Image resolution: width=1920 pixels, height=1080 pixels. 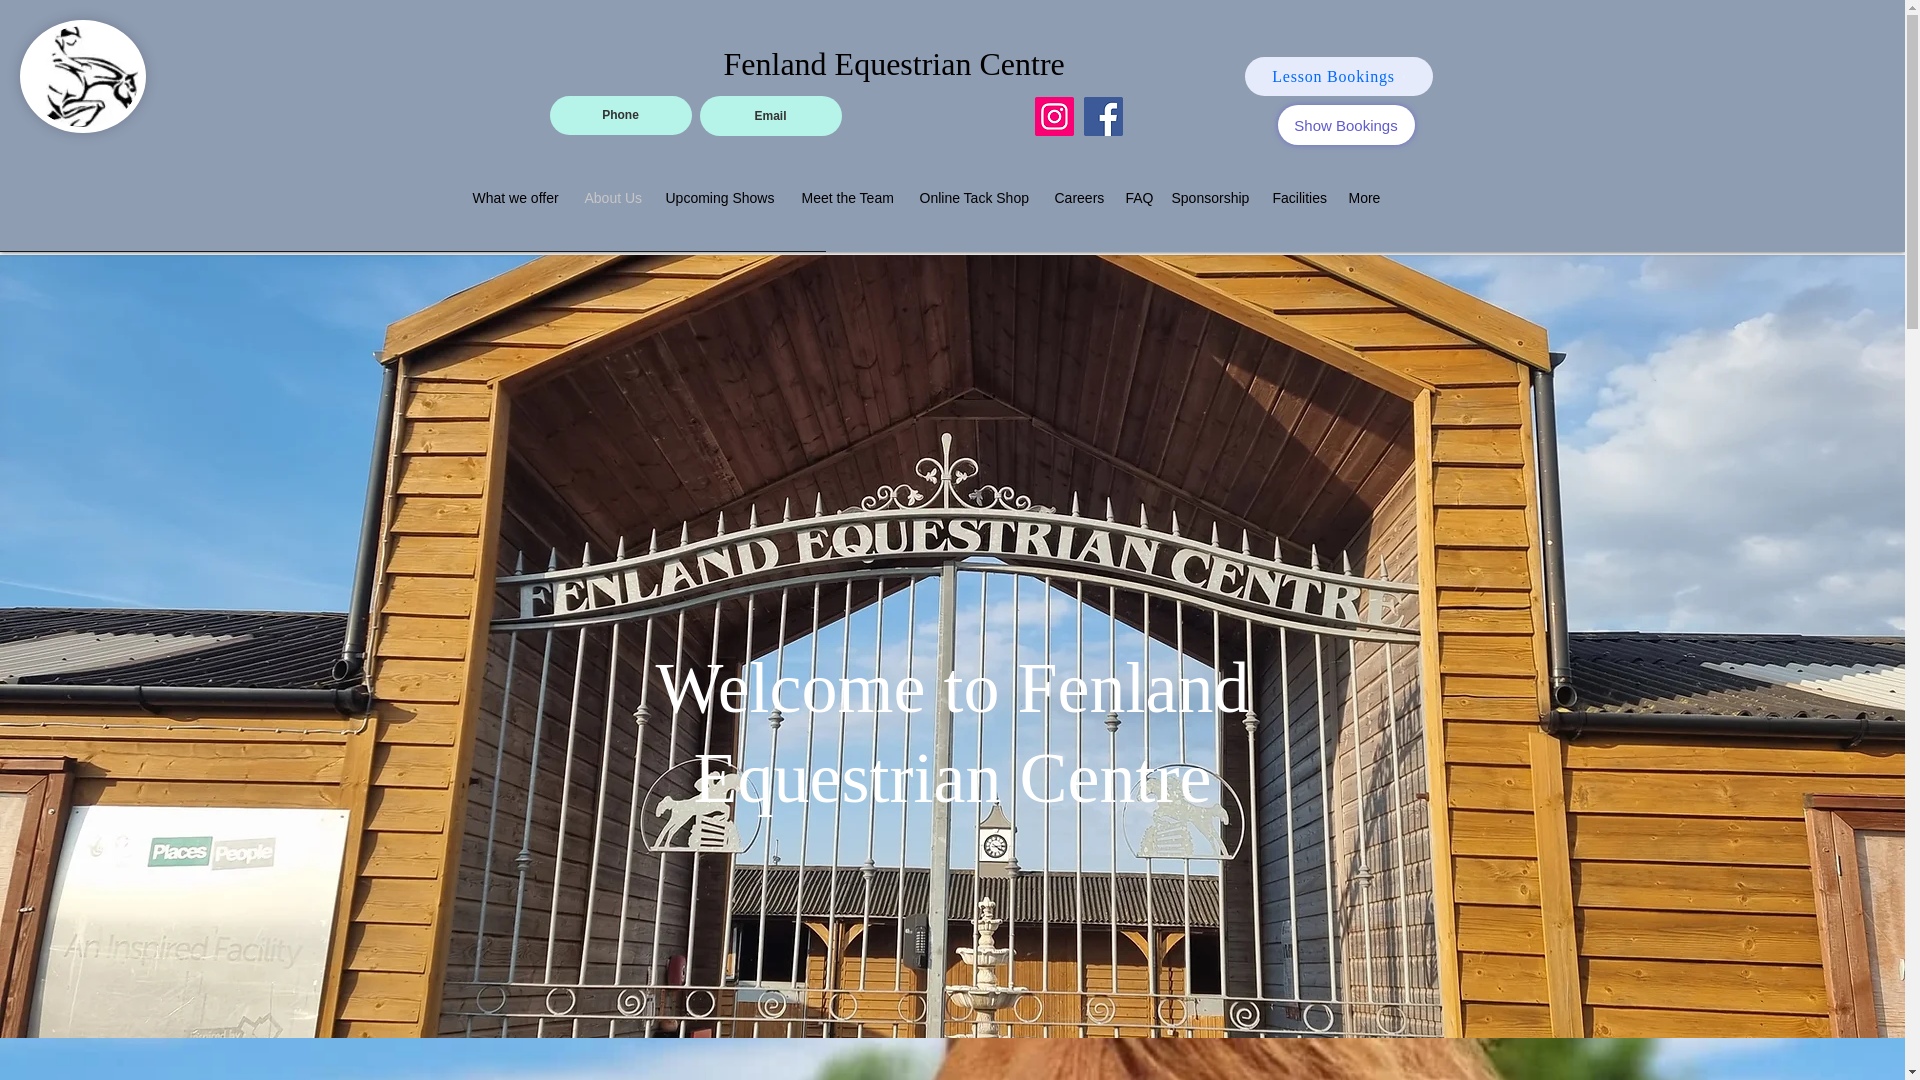 What do you see at coordinates (620, 116) in the screenshot?
I see `Phone` at bounding box center [620, 116].